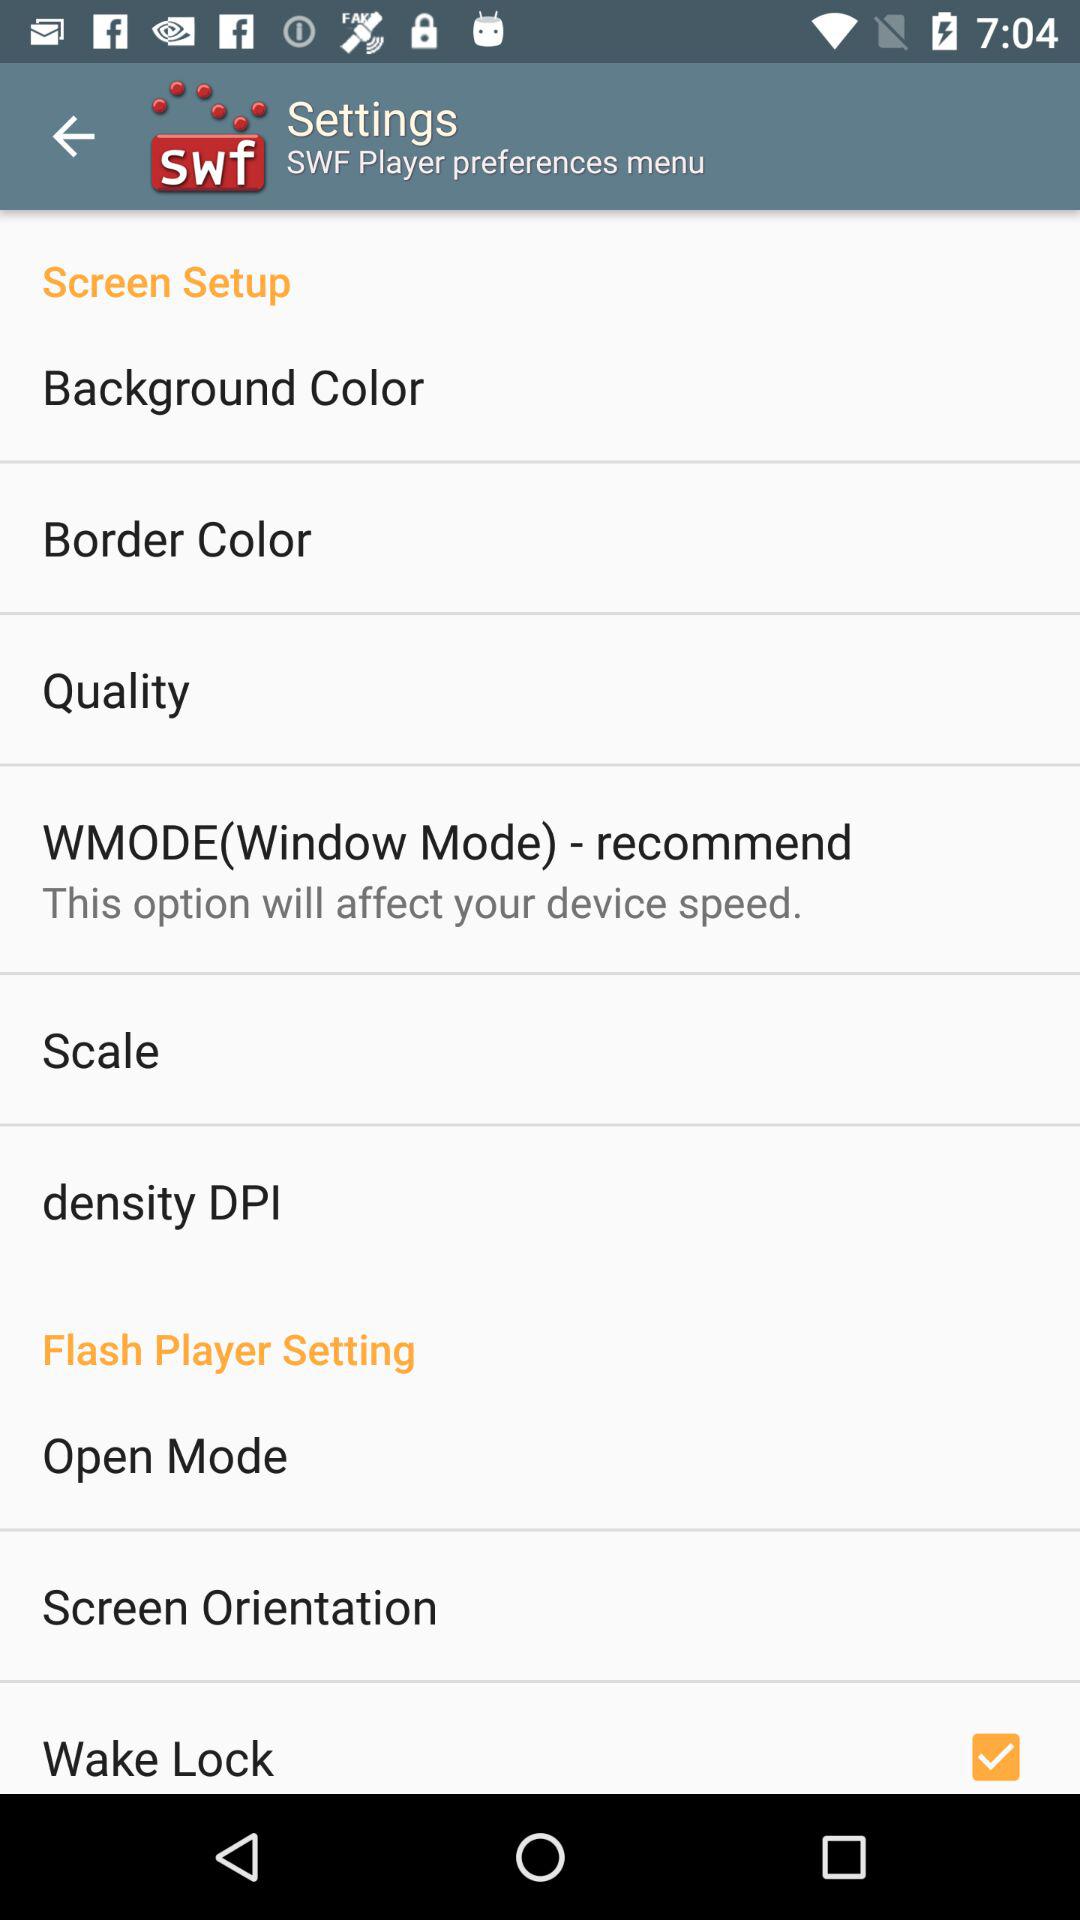  What do you see at coordinates (447, 840) in the screenshot?
I see `tap item above this option will` at bounding box center [447, 840].